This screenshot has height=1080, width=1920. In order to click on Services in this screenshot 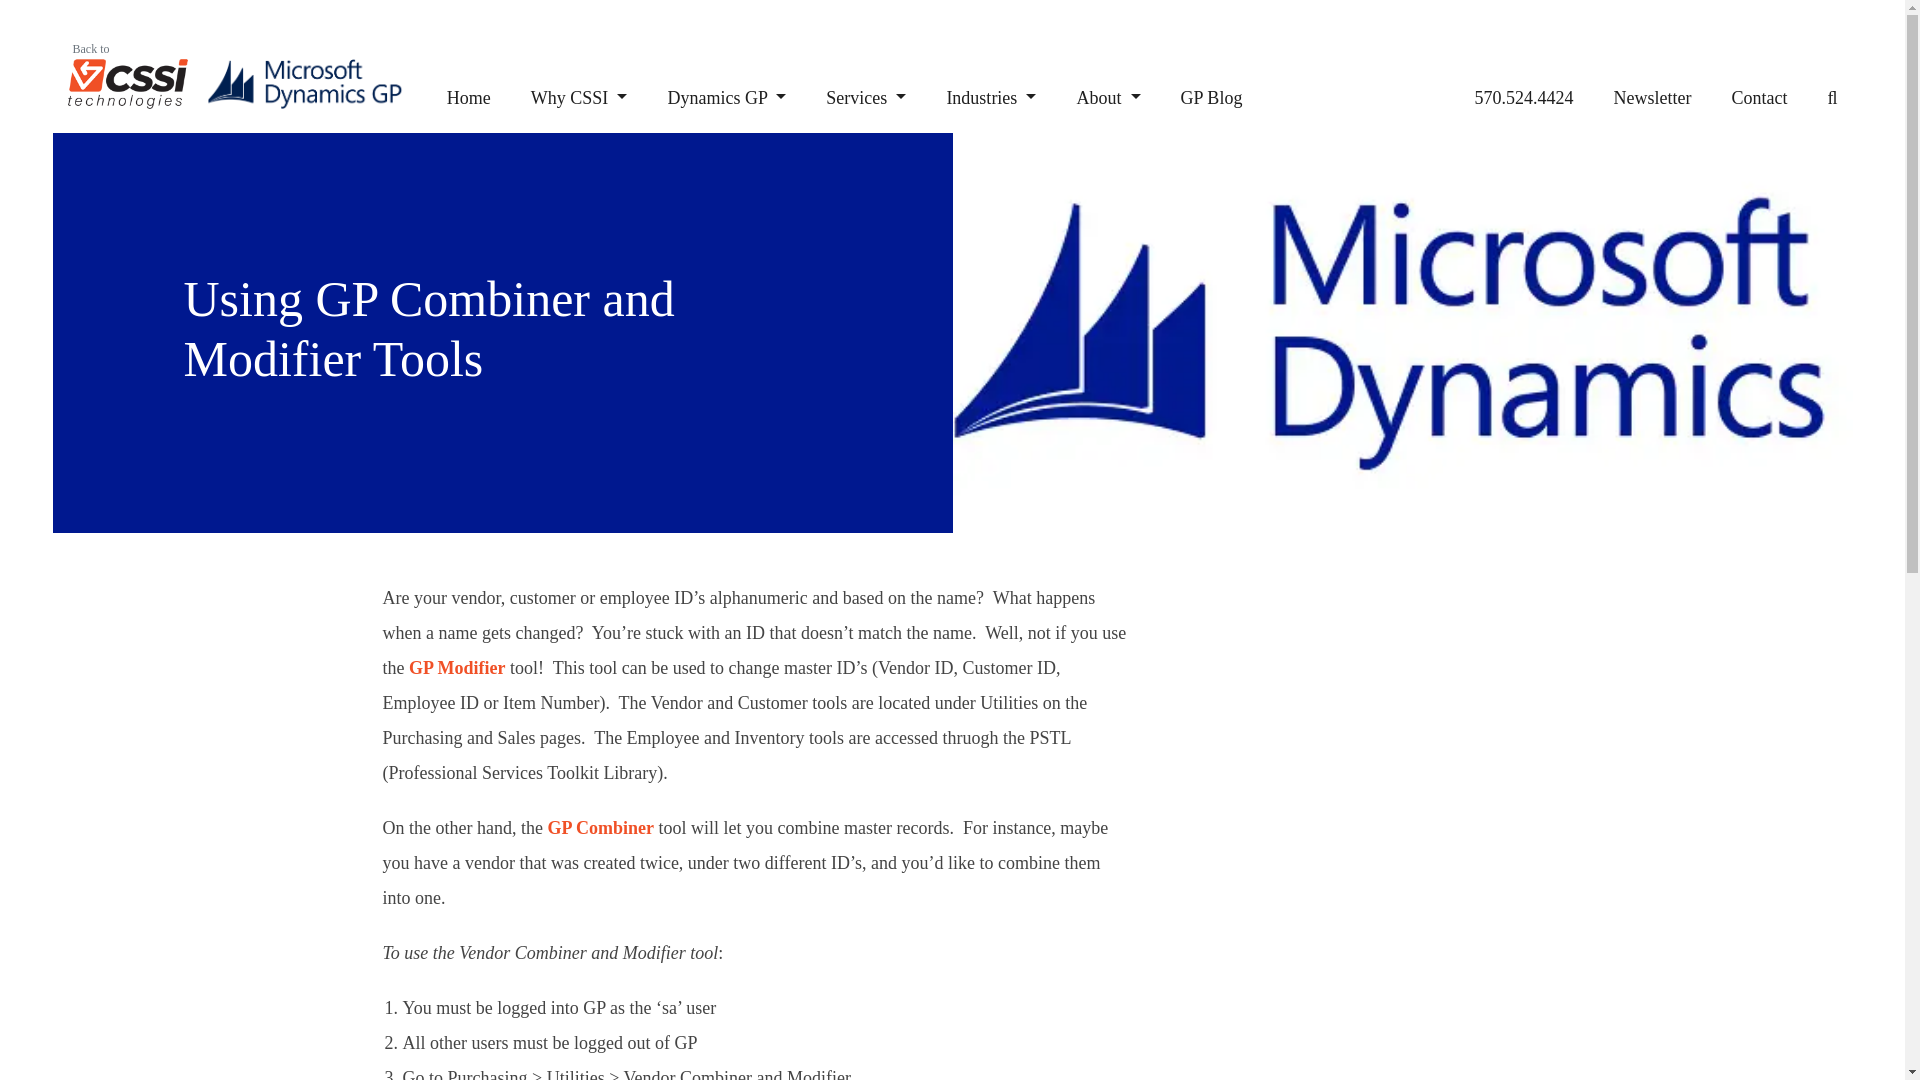, I will do `click(866, 98)`.